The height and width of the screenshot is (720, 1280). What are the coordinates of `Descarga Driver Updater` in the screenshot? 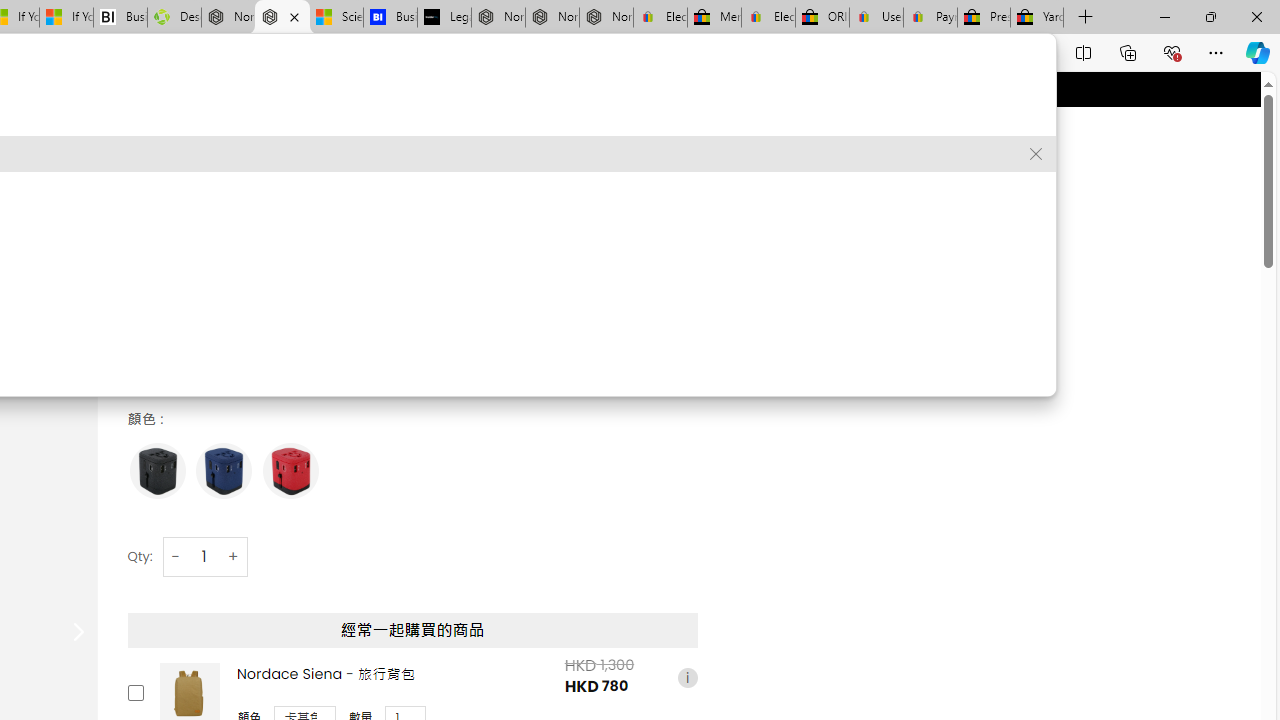 It's located at (174, 18).